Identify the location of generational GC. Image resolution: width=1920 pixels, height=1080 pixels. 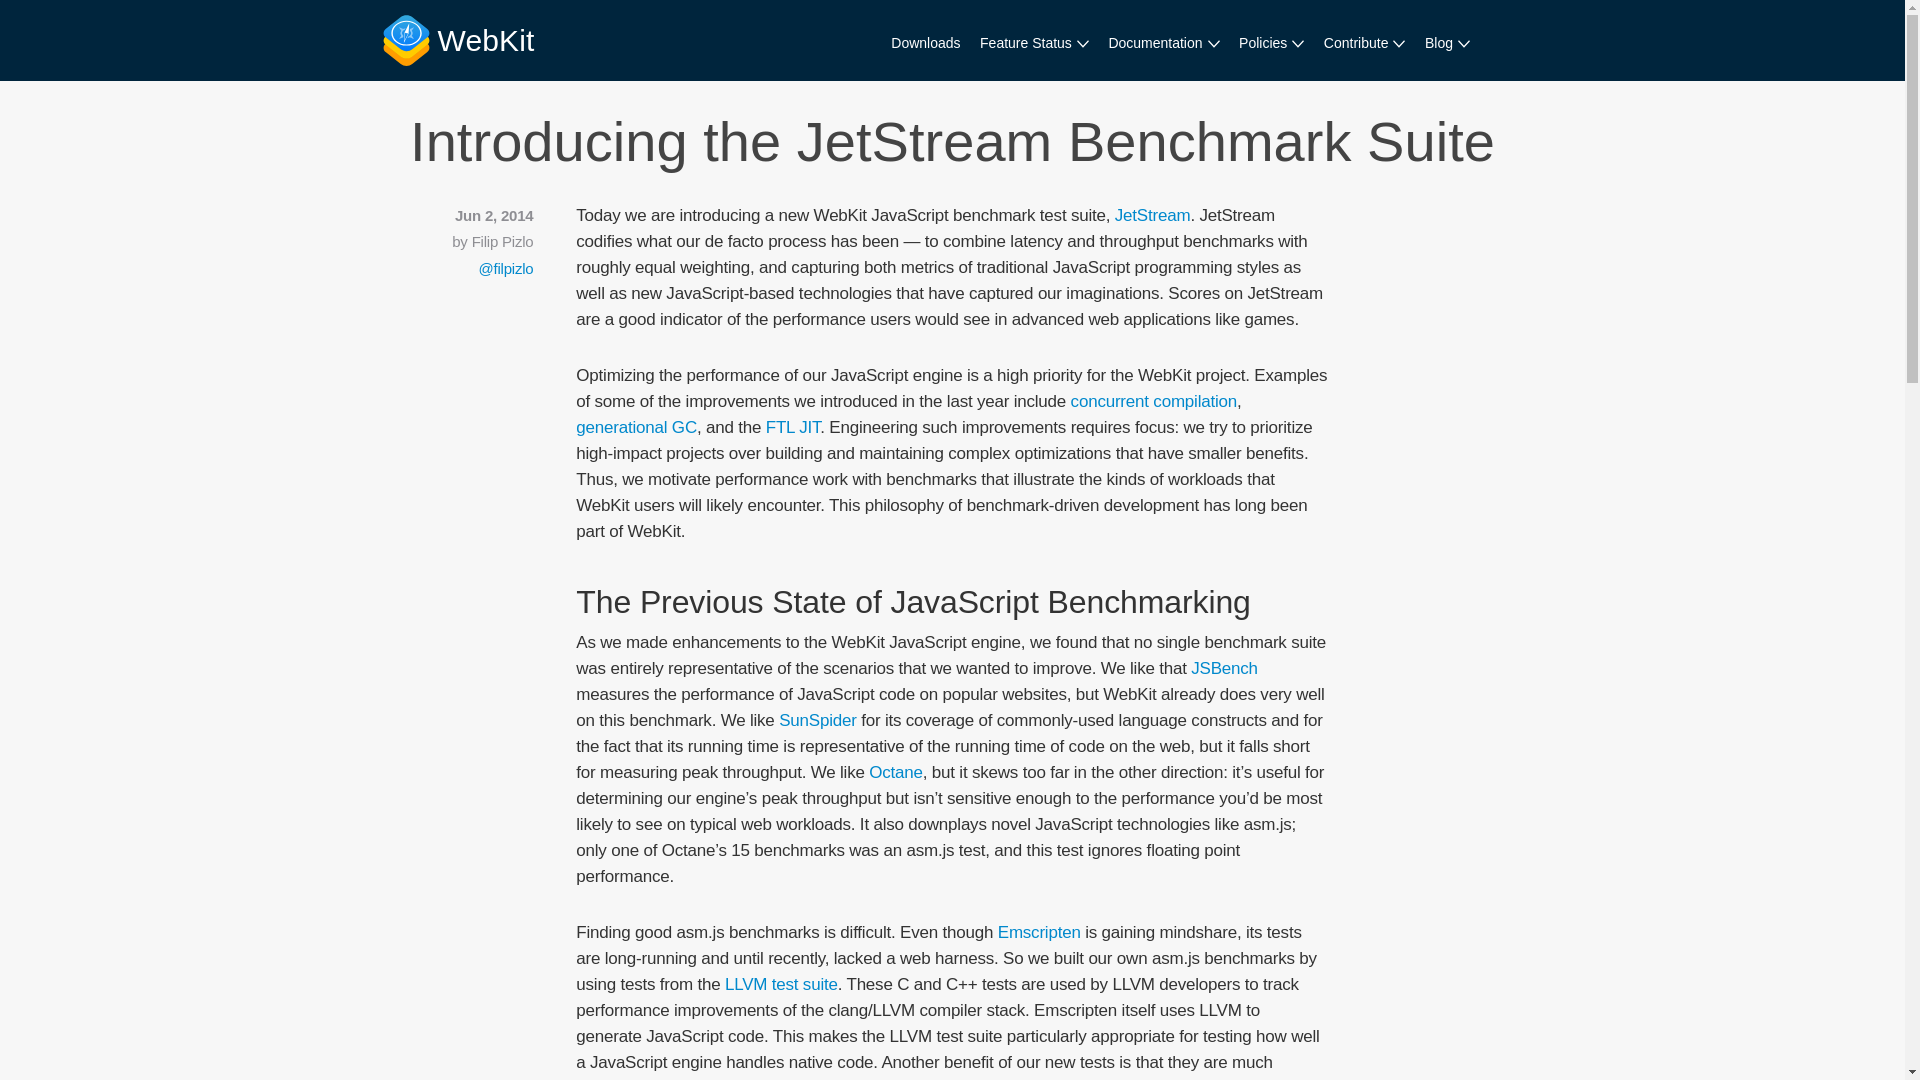
(636, 427).